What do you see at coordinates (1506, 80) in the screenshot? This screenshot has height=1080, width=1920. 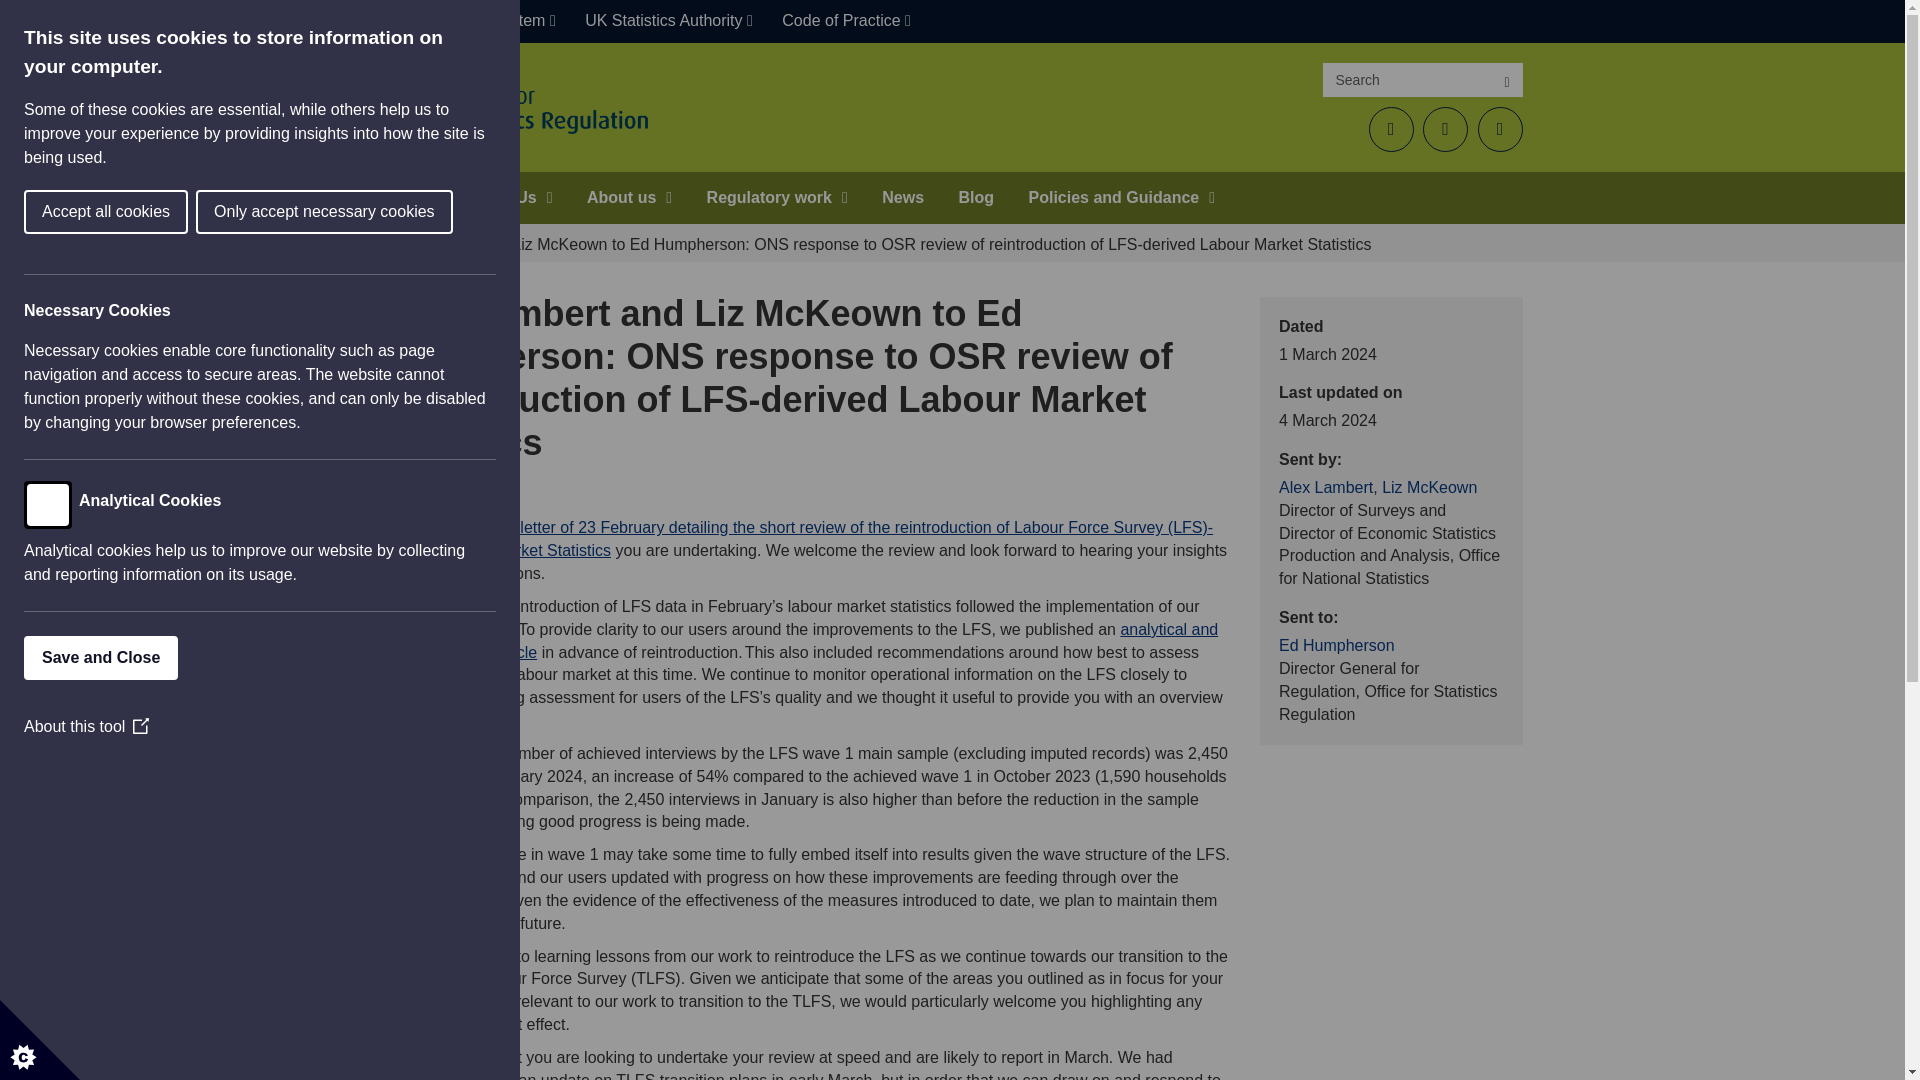 I see `Search` at bounding box center [1506, 80].